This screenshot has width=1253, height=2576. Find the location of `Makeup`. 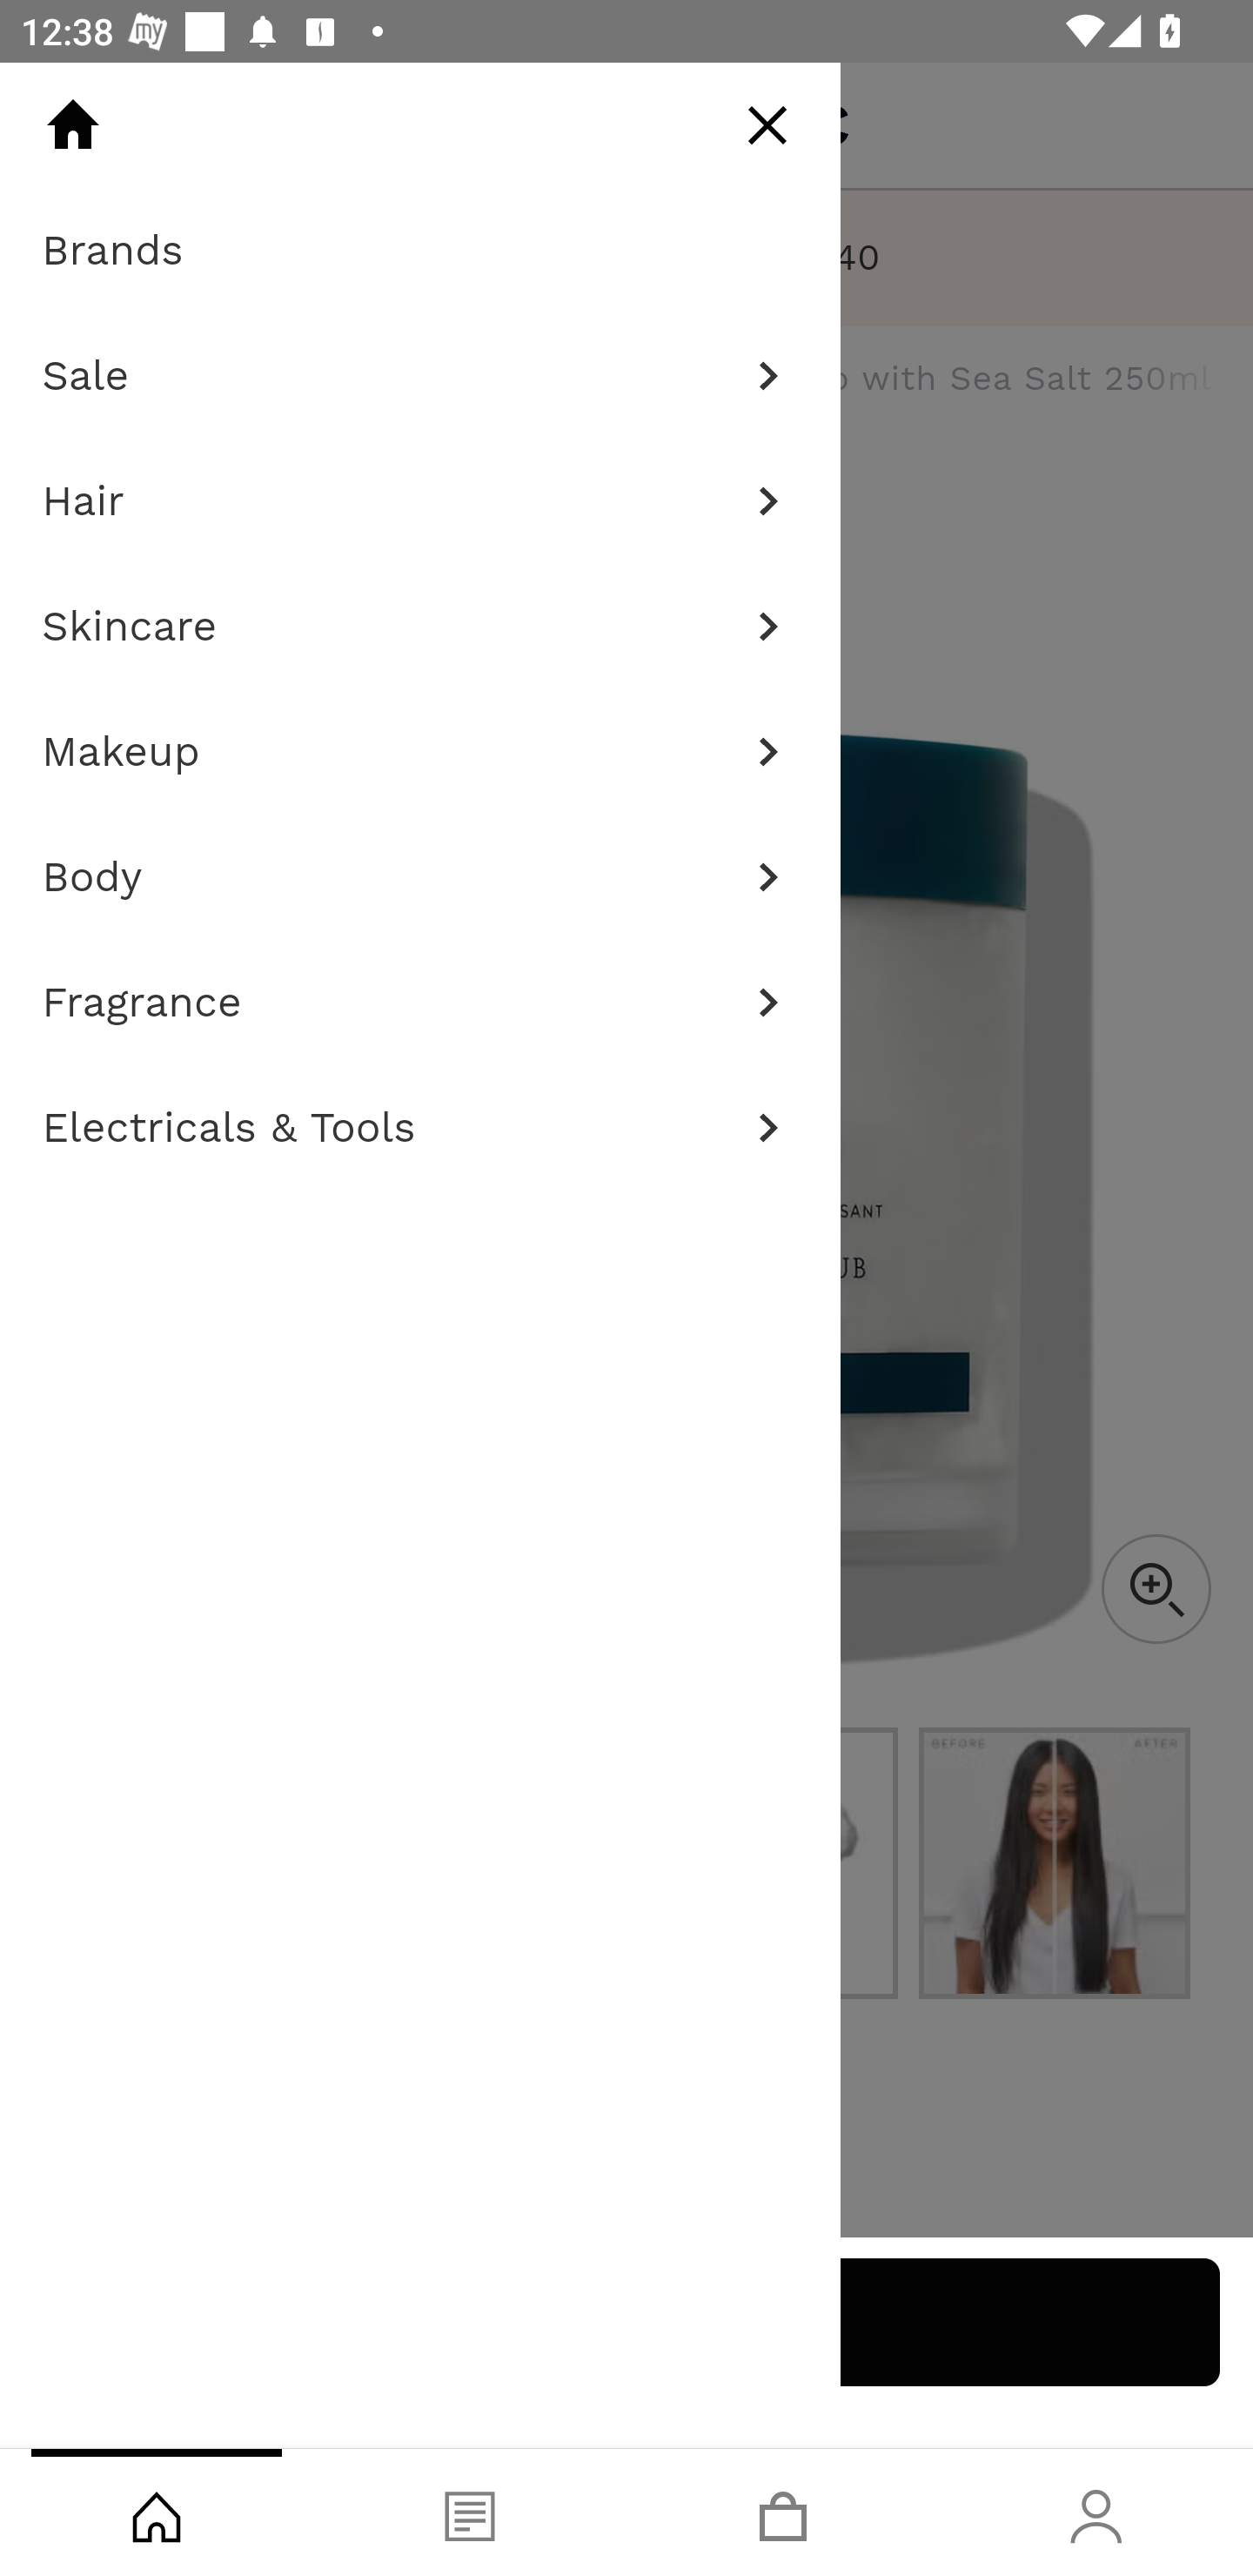

Makeup is located at coordinates (420, 752).